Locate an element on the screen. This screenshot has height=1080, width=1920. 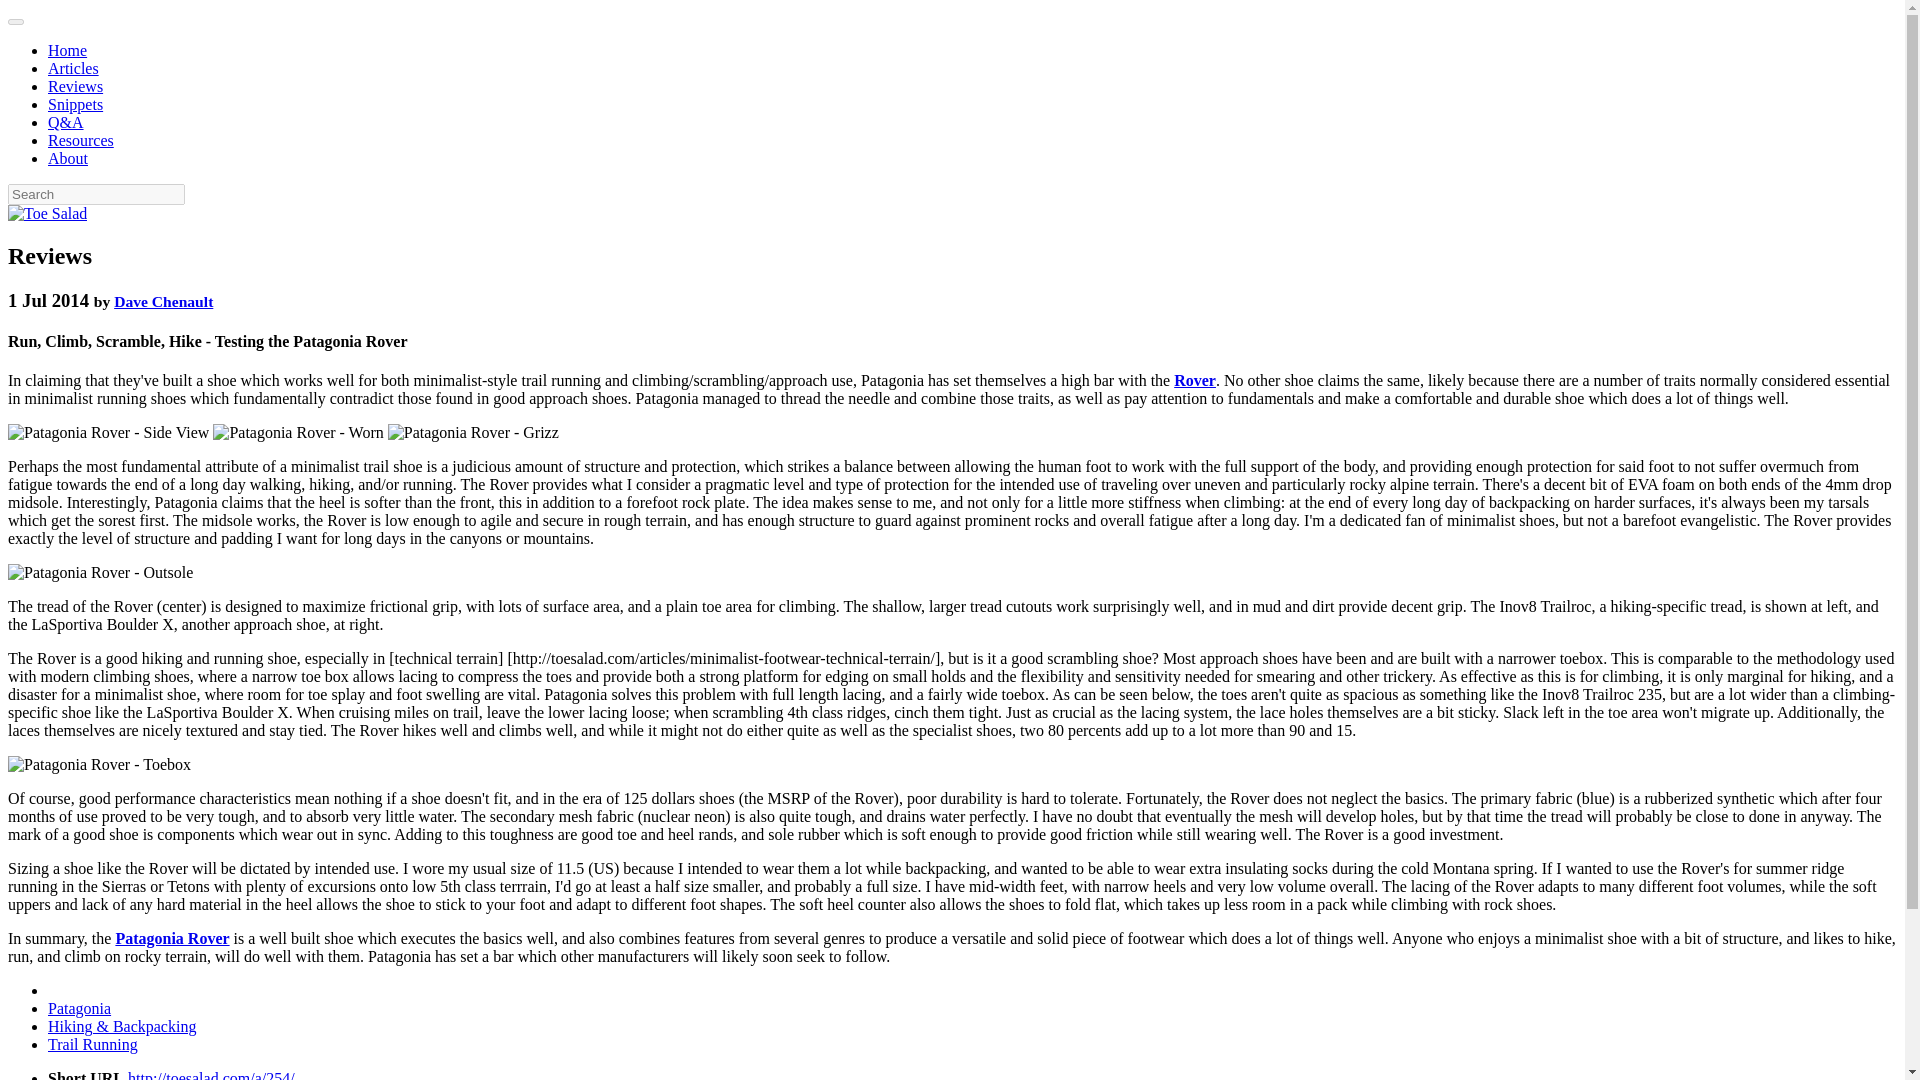
Trail Running is located at coordinates (93, 1044).